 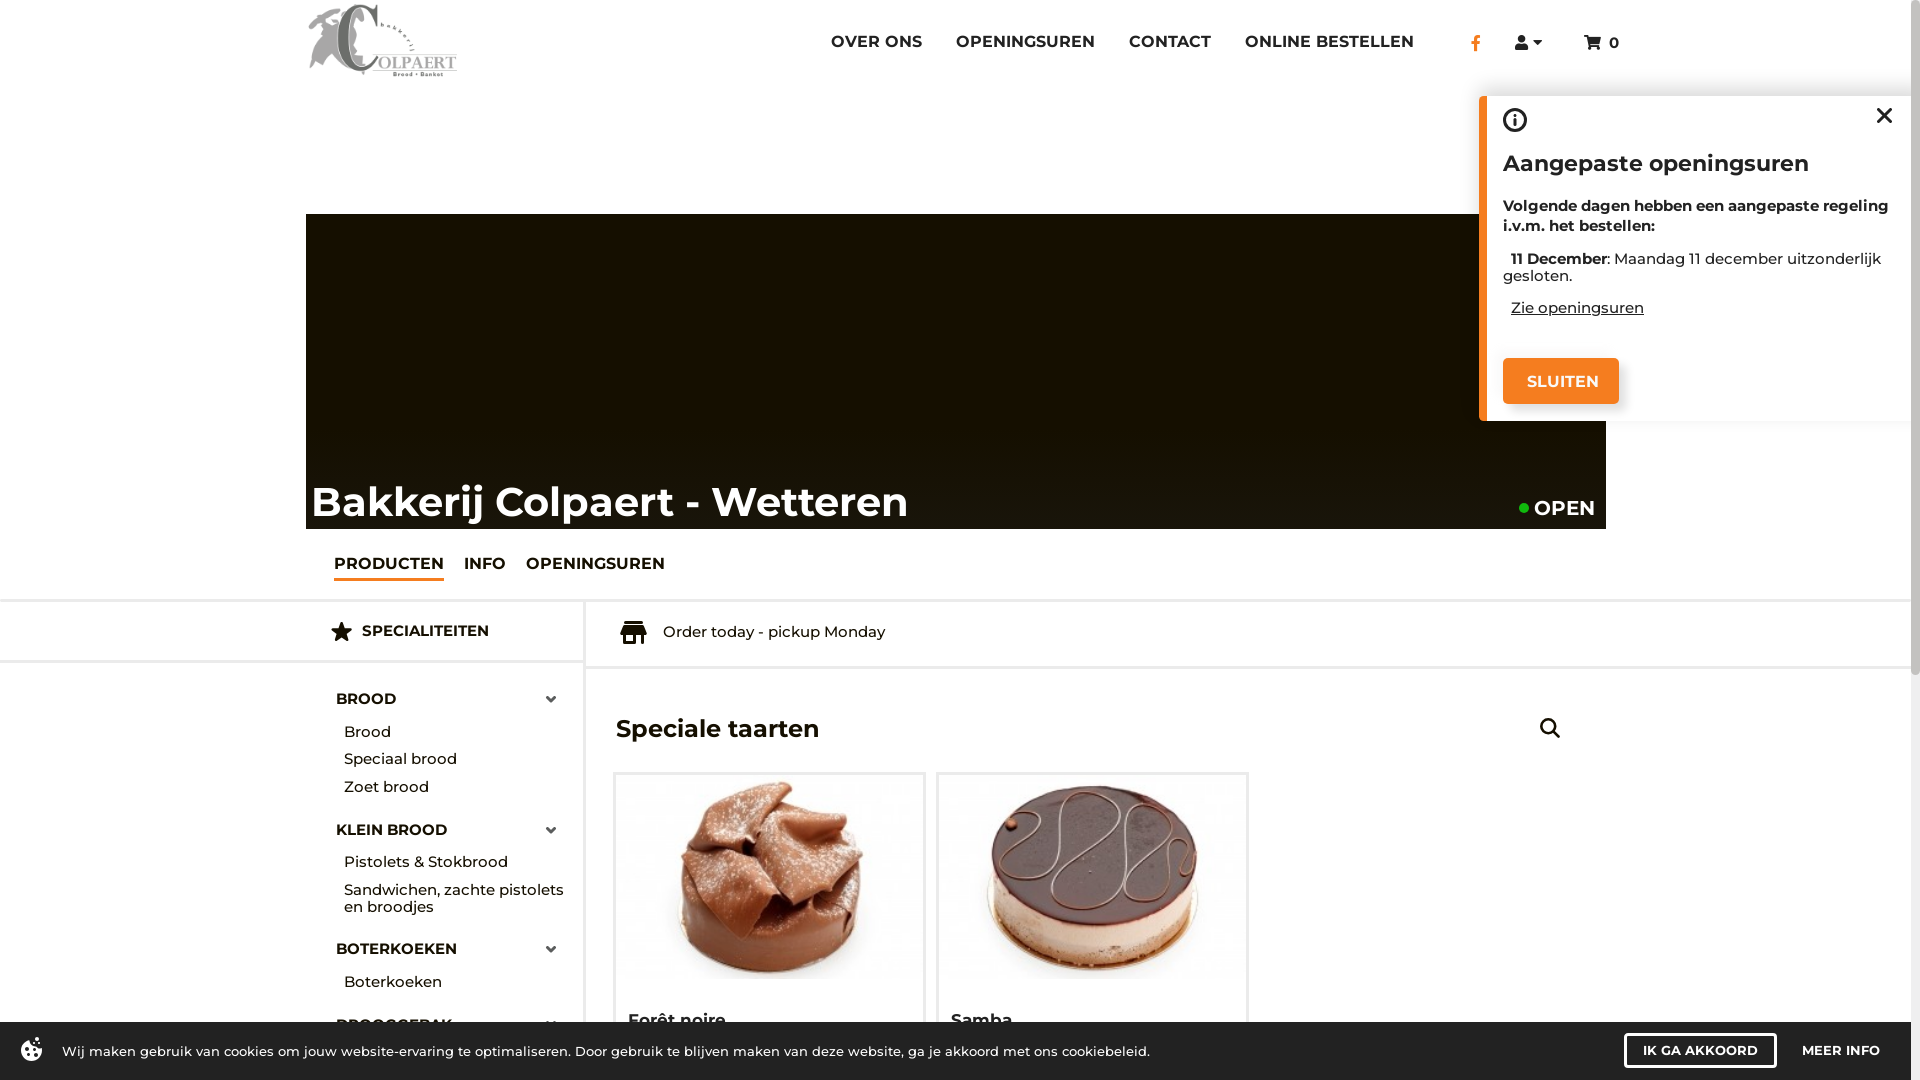 I want to click on PRODUCTEN, so click(x=389, y=564).